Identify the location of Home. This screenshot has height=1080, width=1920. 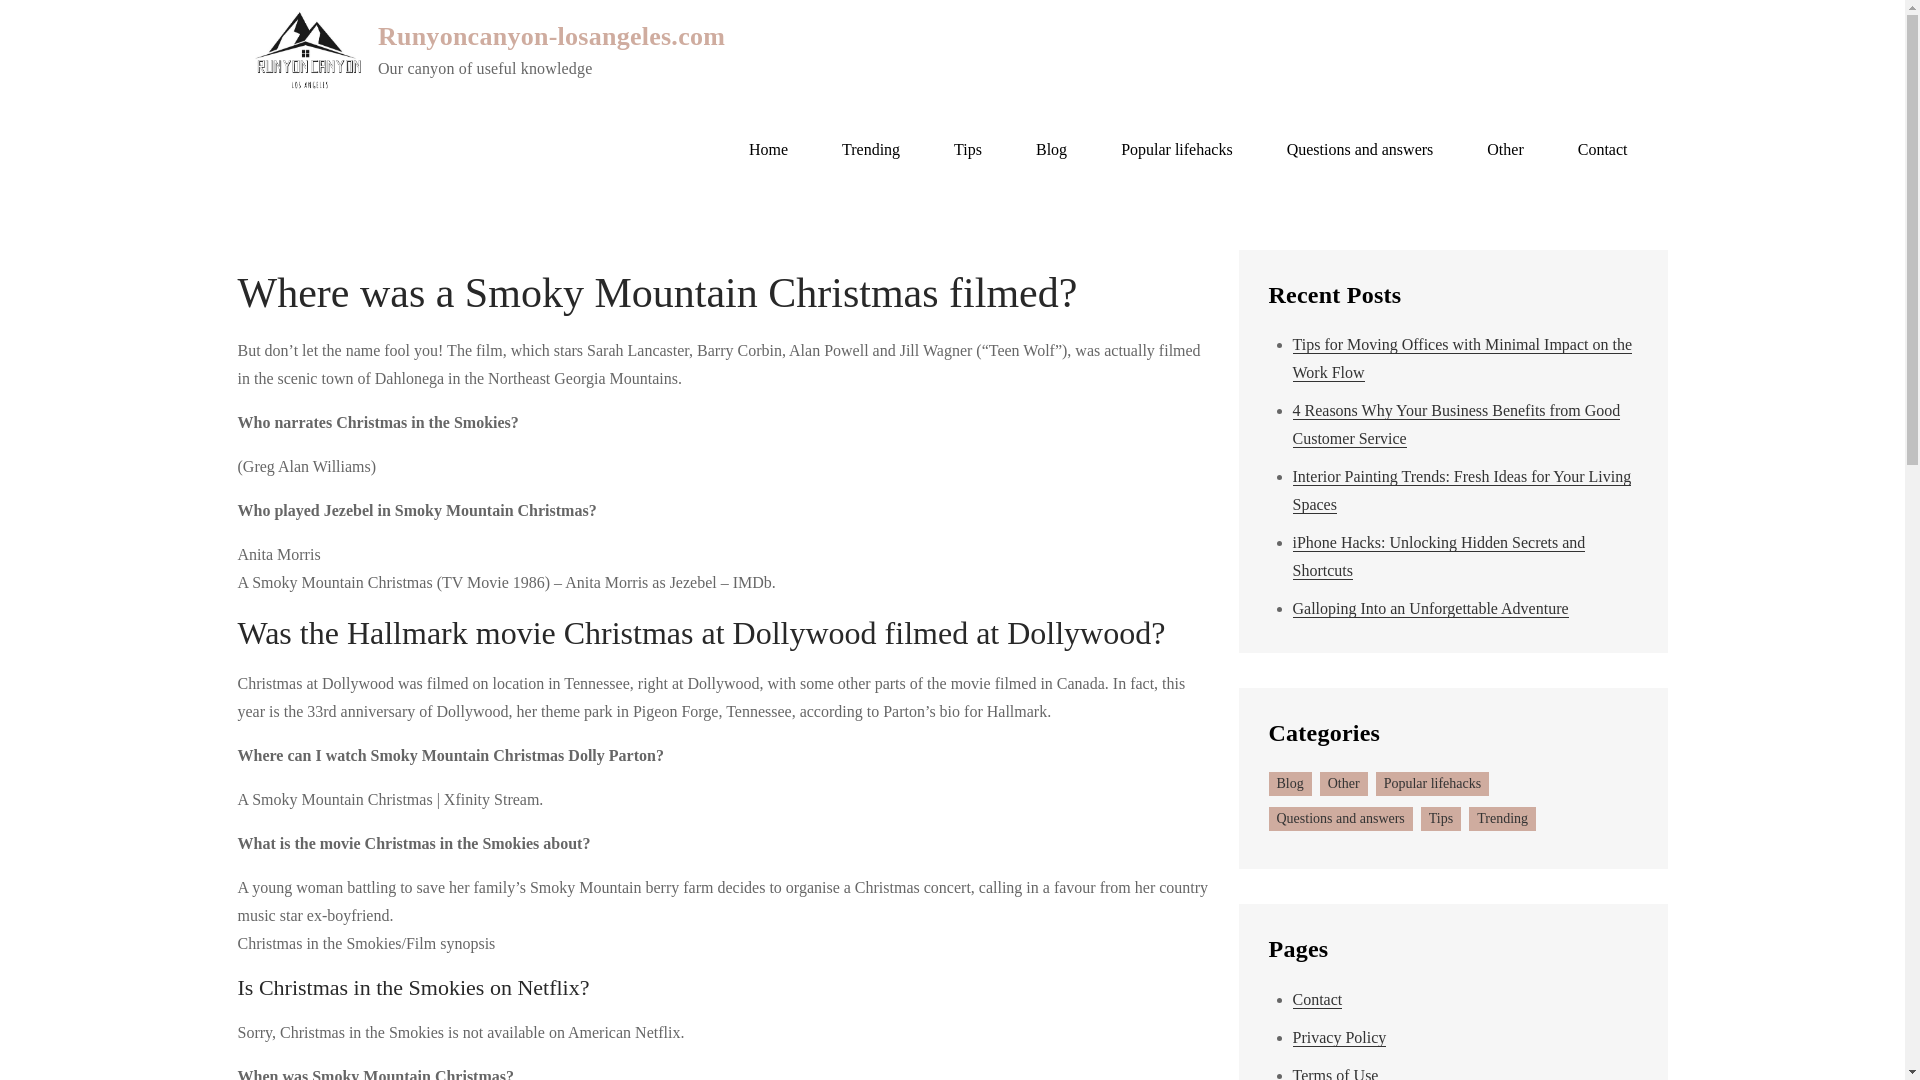
(768, 150).